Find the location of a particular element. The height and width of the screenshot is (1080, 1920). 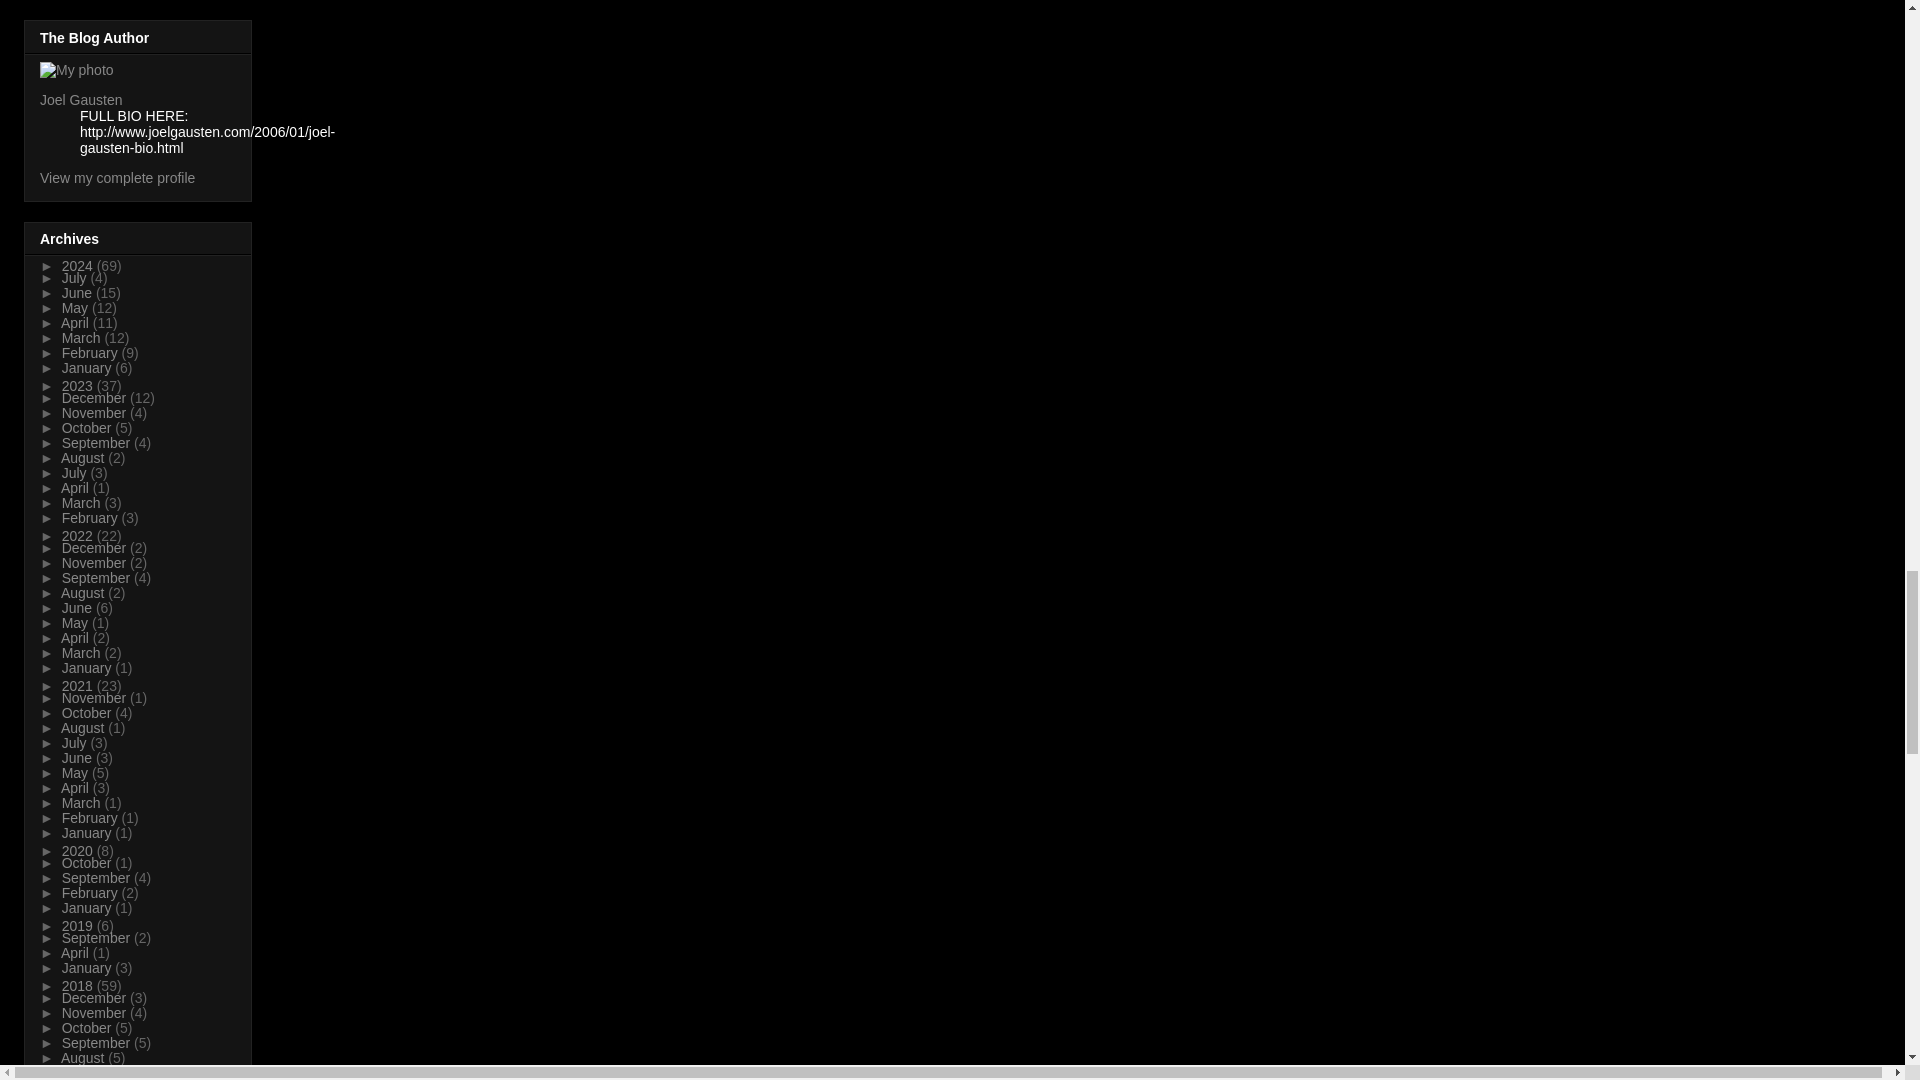

July is located at coordinates (76, 278).